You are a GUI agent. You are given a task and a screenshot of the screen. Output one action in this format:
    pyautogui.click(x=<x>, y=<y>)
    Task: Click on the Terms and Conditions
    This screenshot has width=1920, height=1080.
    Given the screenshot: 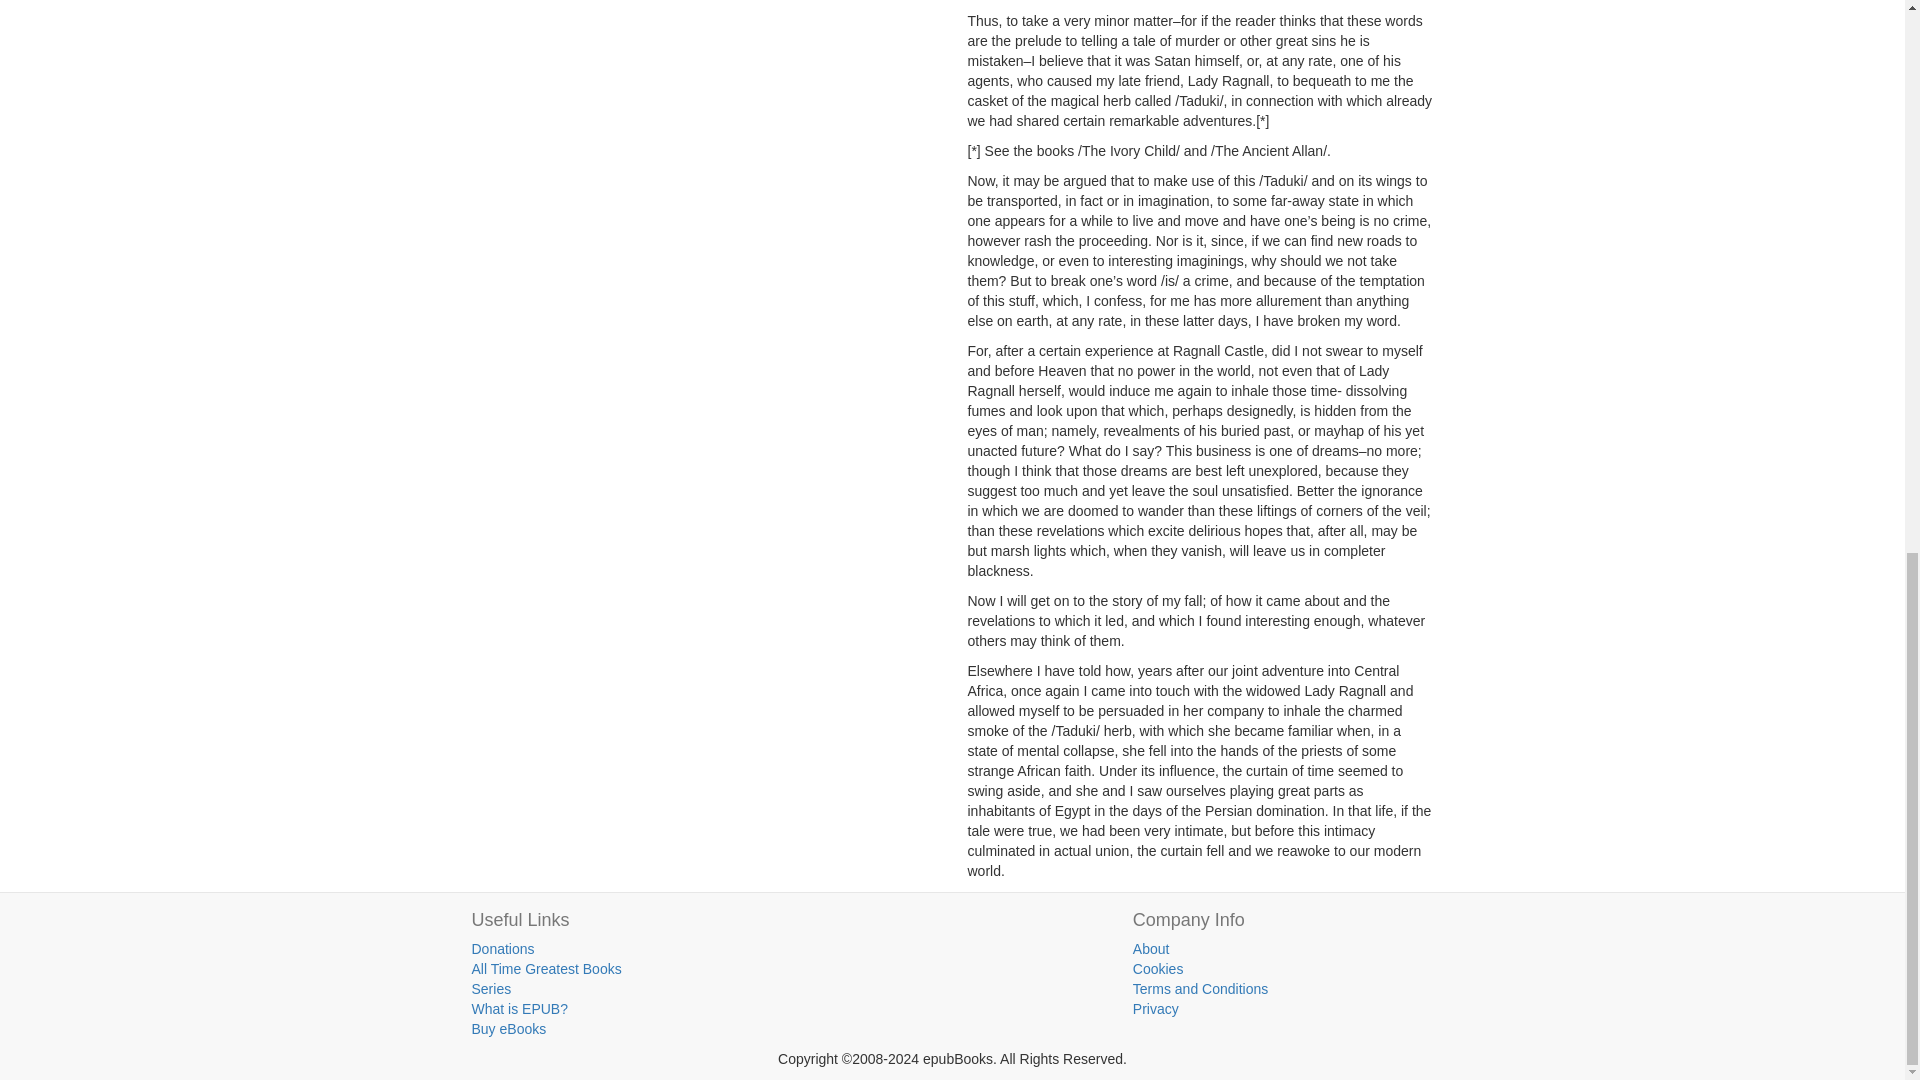 What is the action you would take?
    pyautogui.click(x=1200, y=988)
    